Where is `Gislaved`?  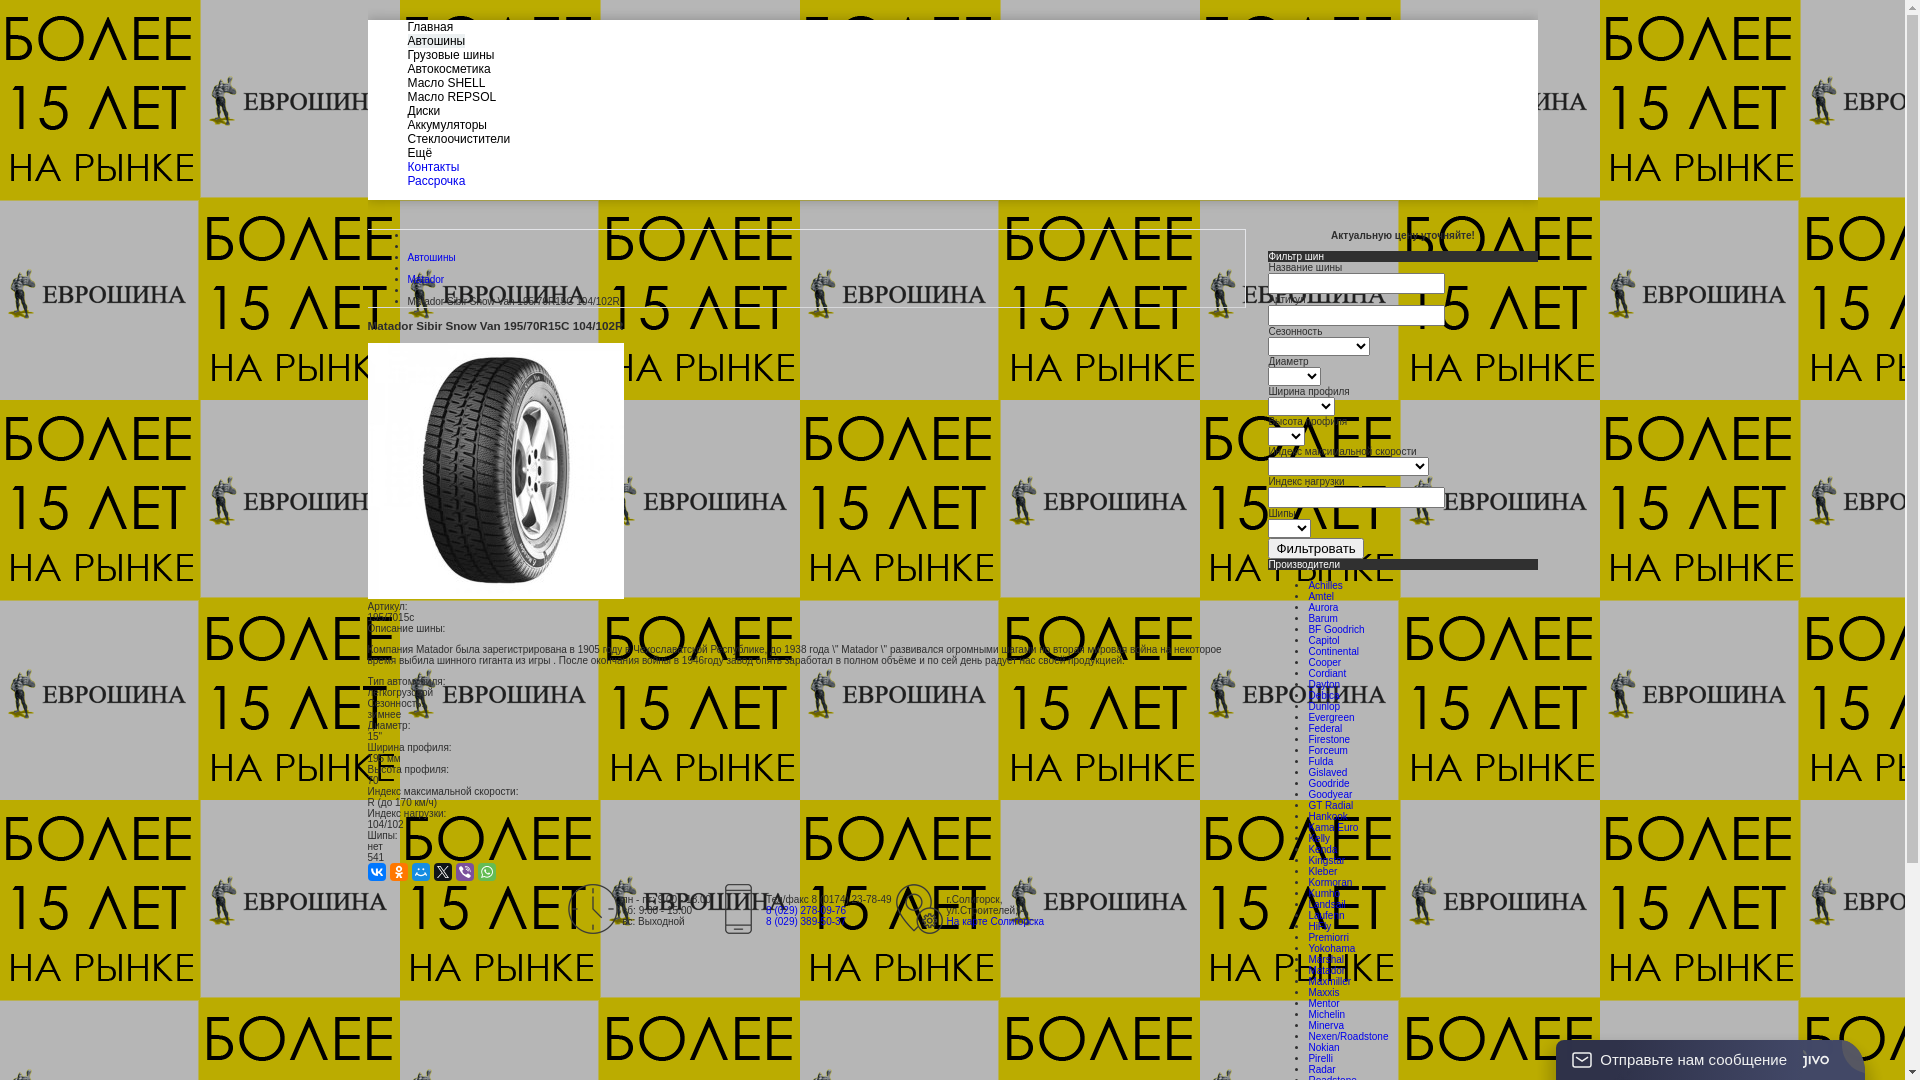 Gislaved is located at coordinates (1328, 772).